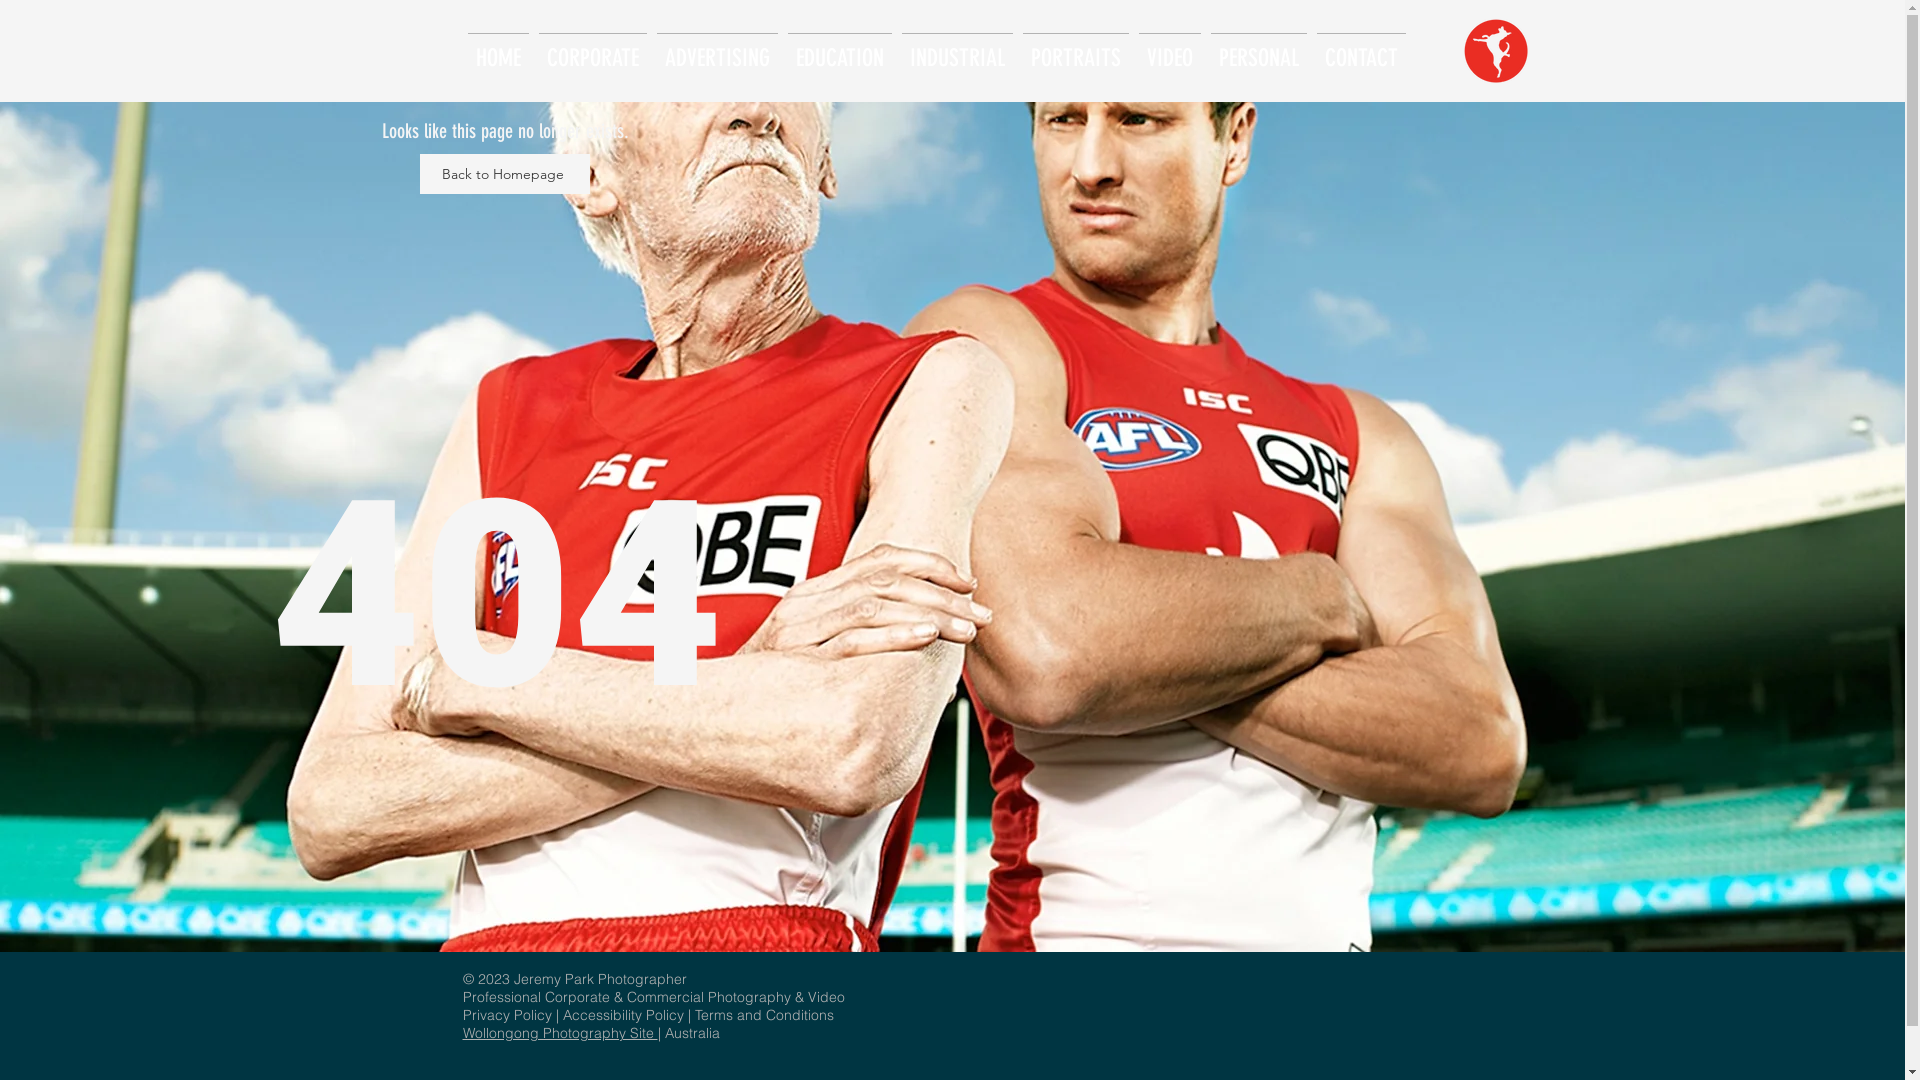 The width and height of the screenshot is (1920, 1080). Describe the element at coordinates (498, 50) in the screenshot. I see `HOME` at that location.